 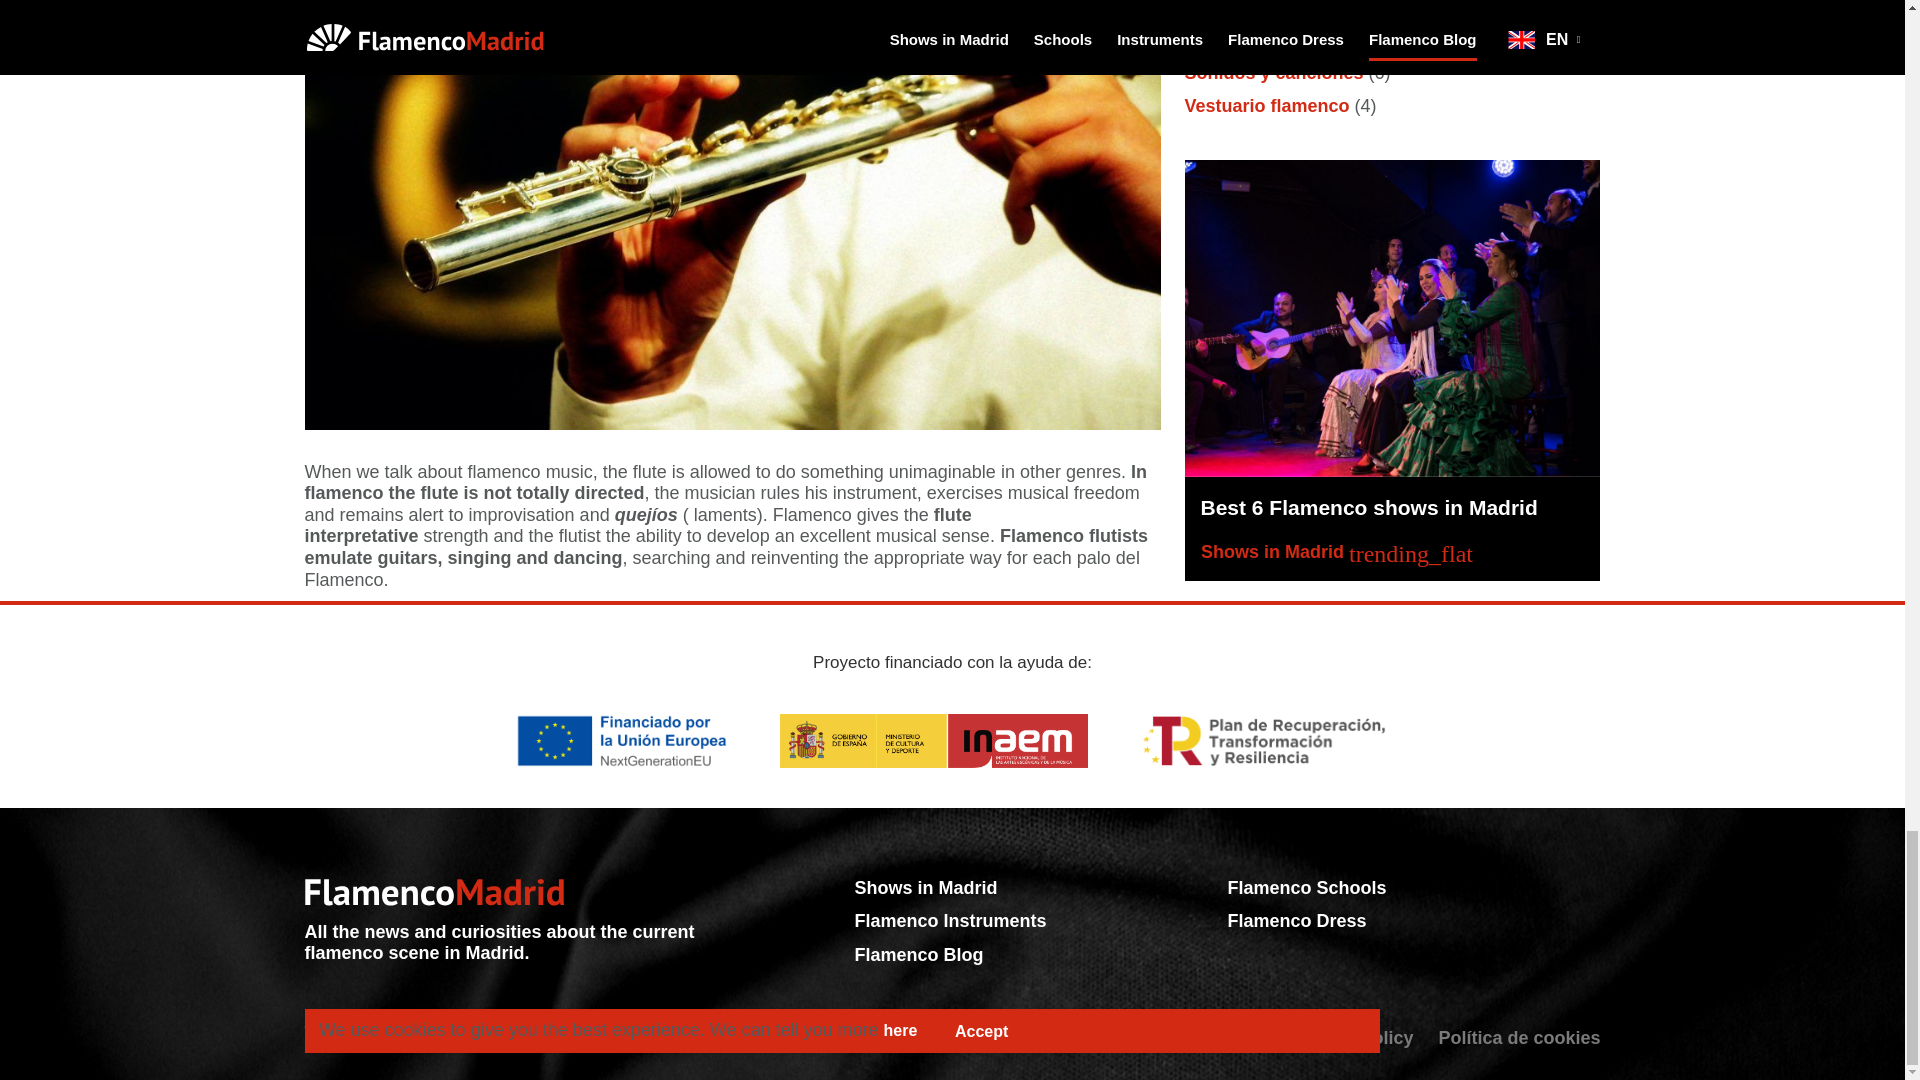 What do you see at coordinates (950, 920) in the screenshot?
I see `Flamenco Instruments` at bounding box center [950, 920].